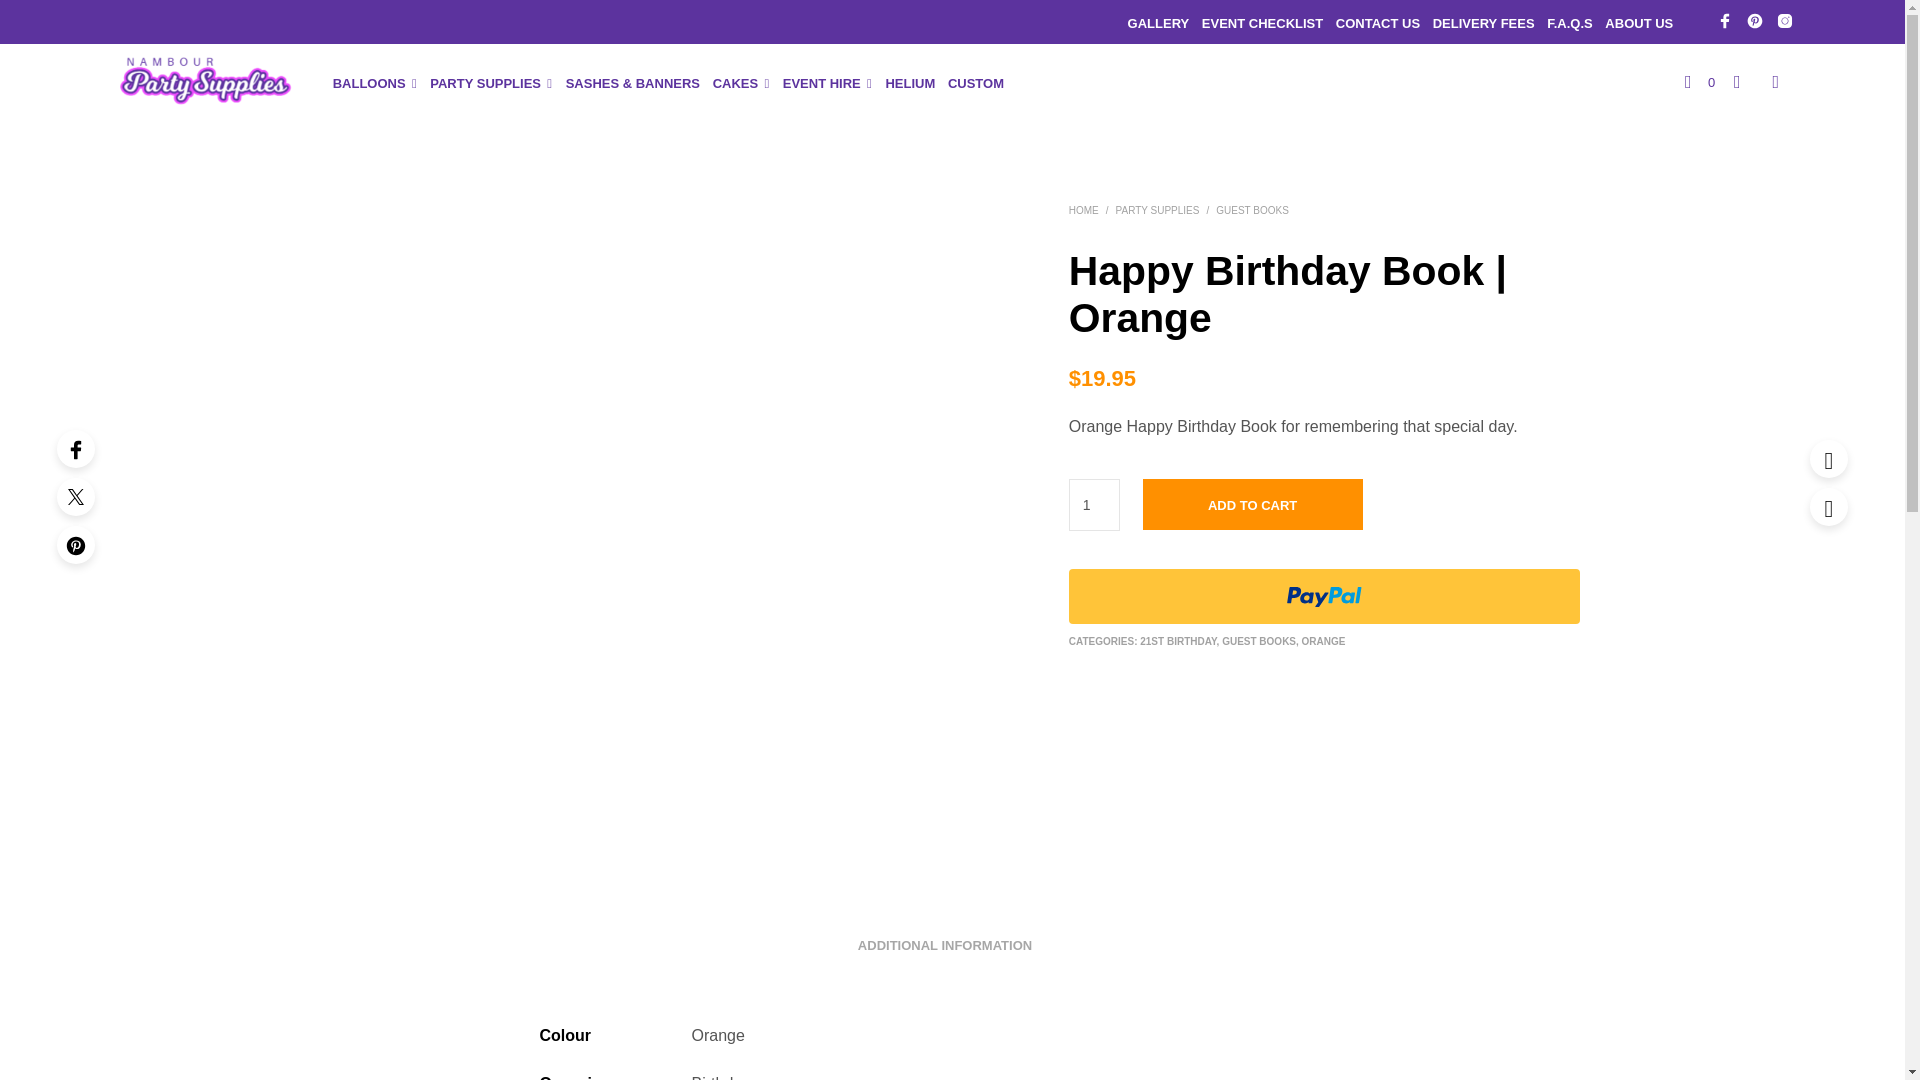 The image size is (1920, 1080). What do you see at coordinates (1700, 83) in the screenshot?
I see `0` at bounding box center [1700, 83].